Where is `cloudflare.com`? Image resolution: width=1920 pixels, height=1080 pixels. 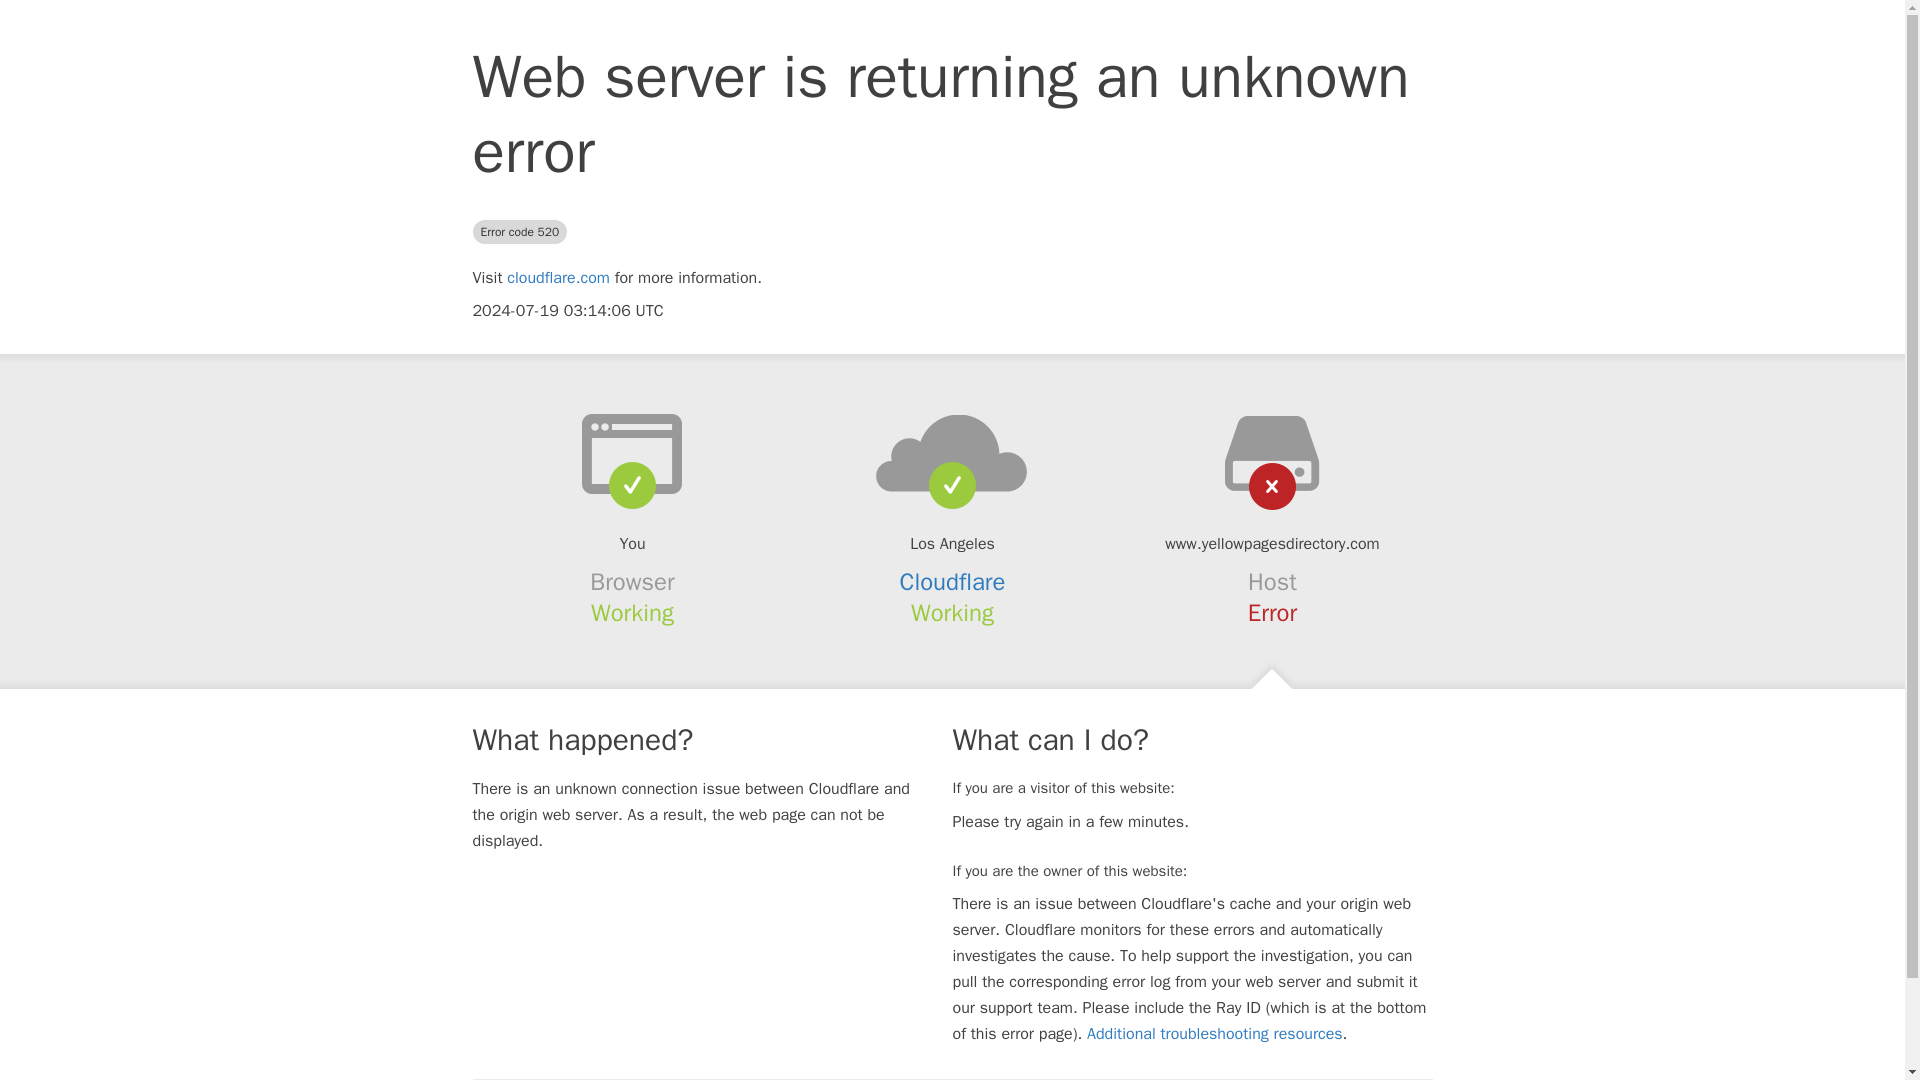
cloudflare.com is located at coordinates (558, 278).